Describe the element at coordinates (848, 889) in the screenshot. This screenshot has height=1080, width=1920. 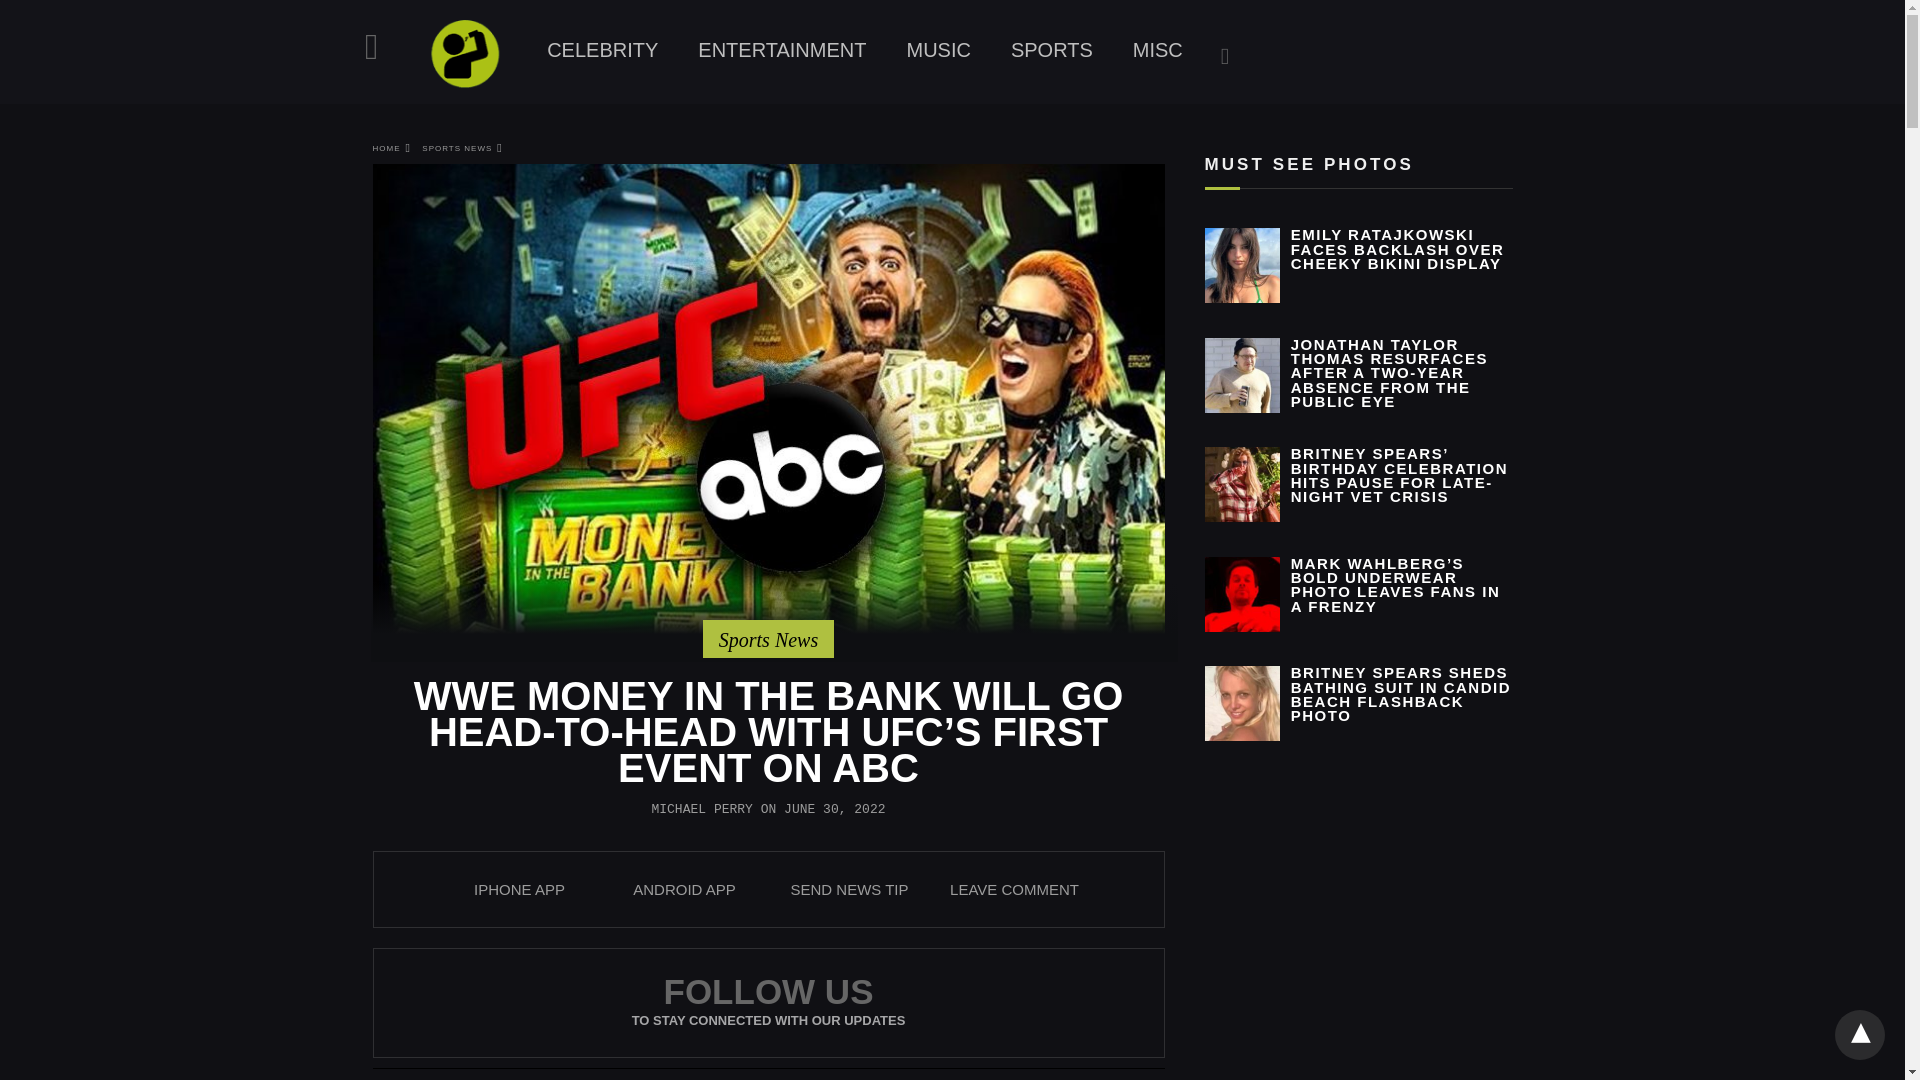
I see `SEND NEWS TIP` at that location.